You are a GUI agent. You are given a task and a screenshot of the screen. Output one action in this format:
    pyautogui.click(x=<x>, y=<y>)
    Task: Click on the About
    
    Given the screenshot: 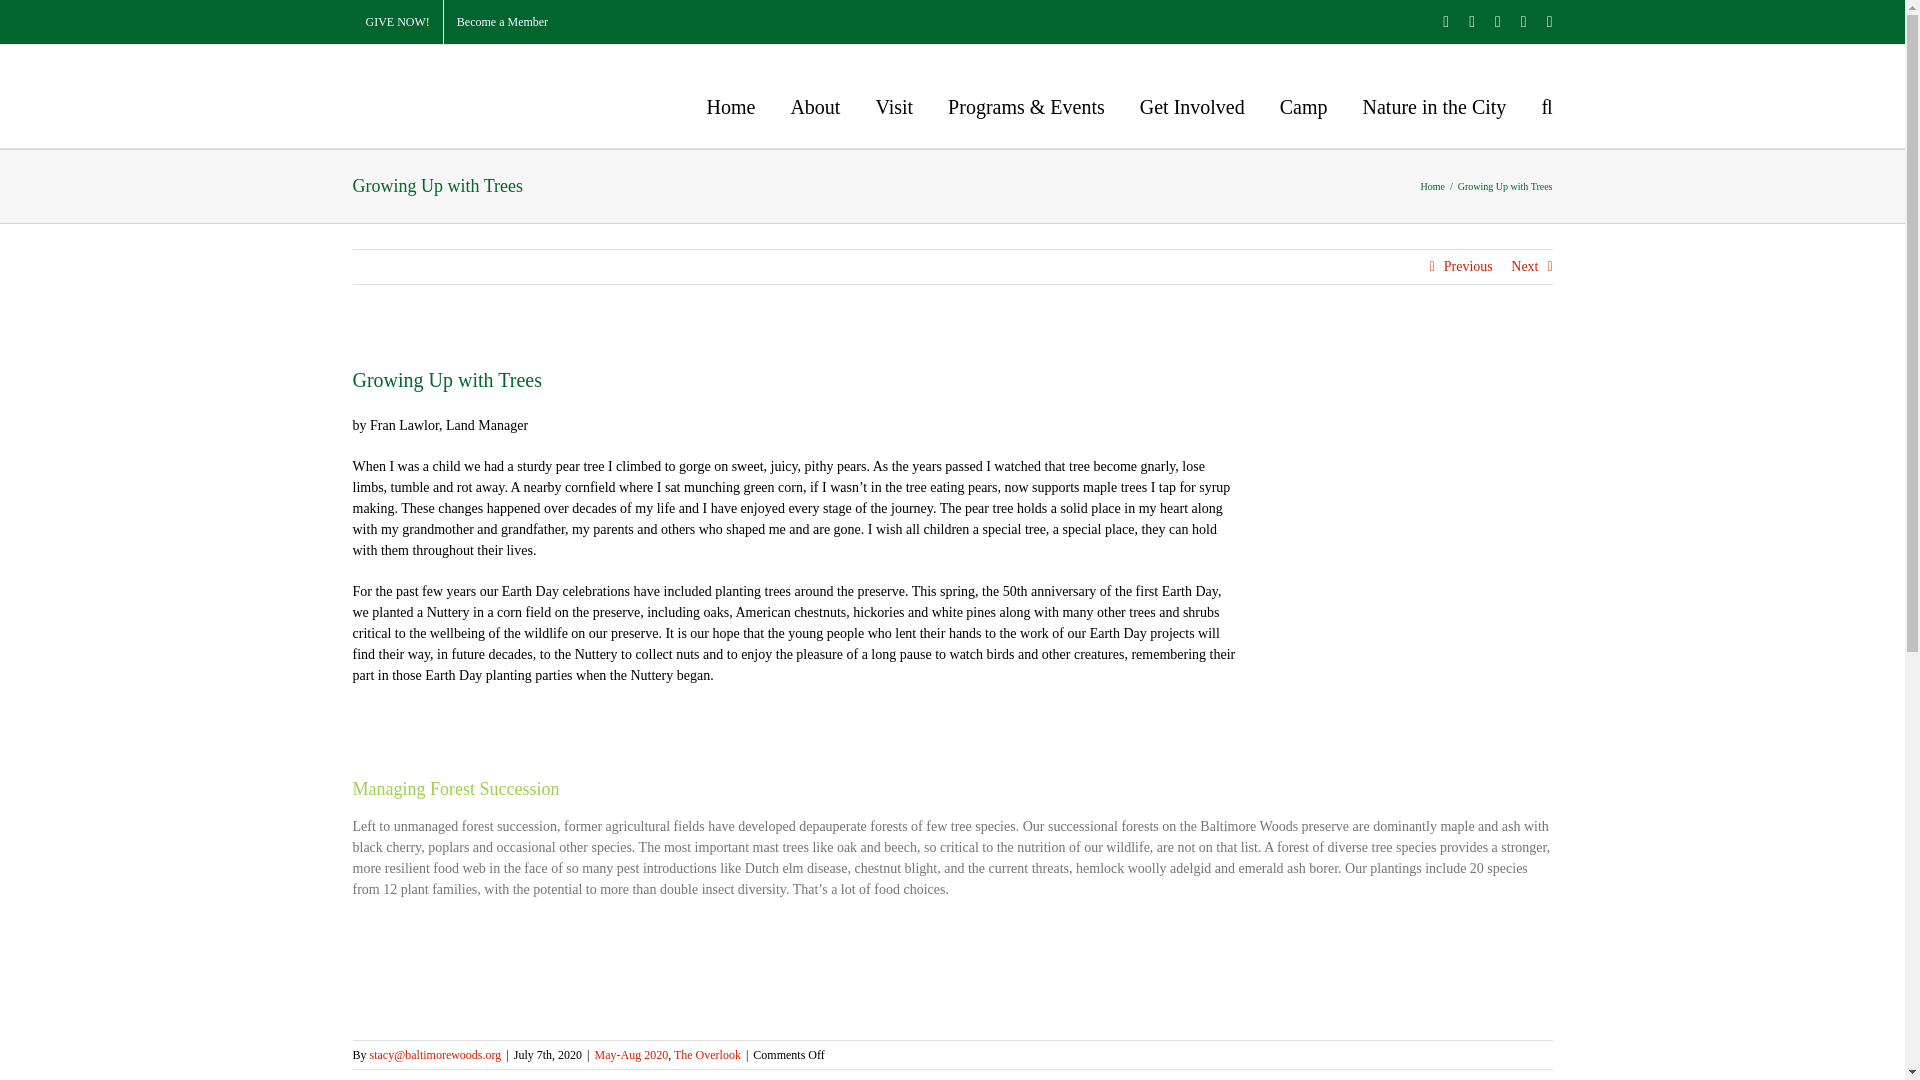 What is the action you would take?
    pyautogui.click(x=814, y=106)
    